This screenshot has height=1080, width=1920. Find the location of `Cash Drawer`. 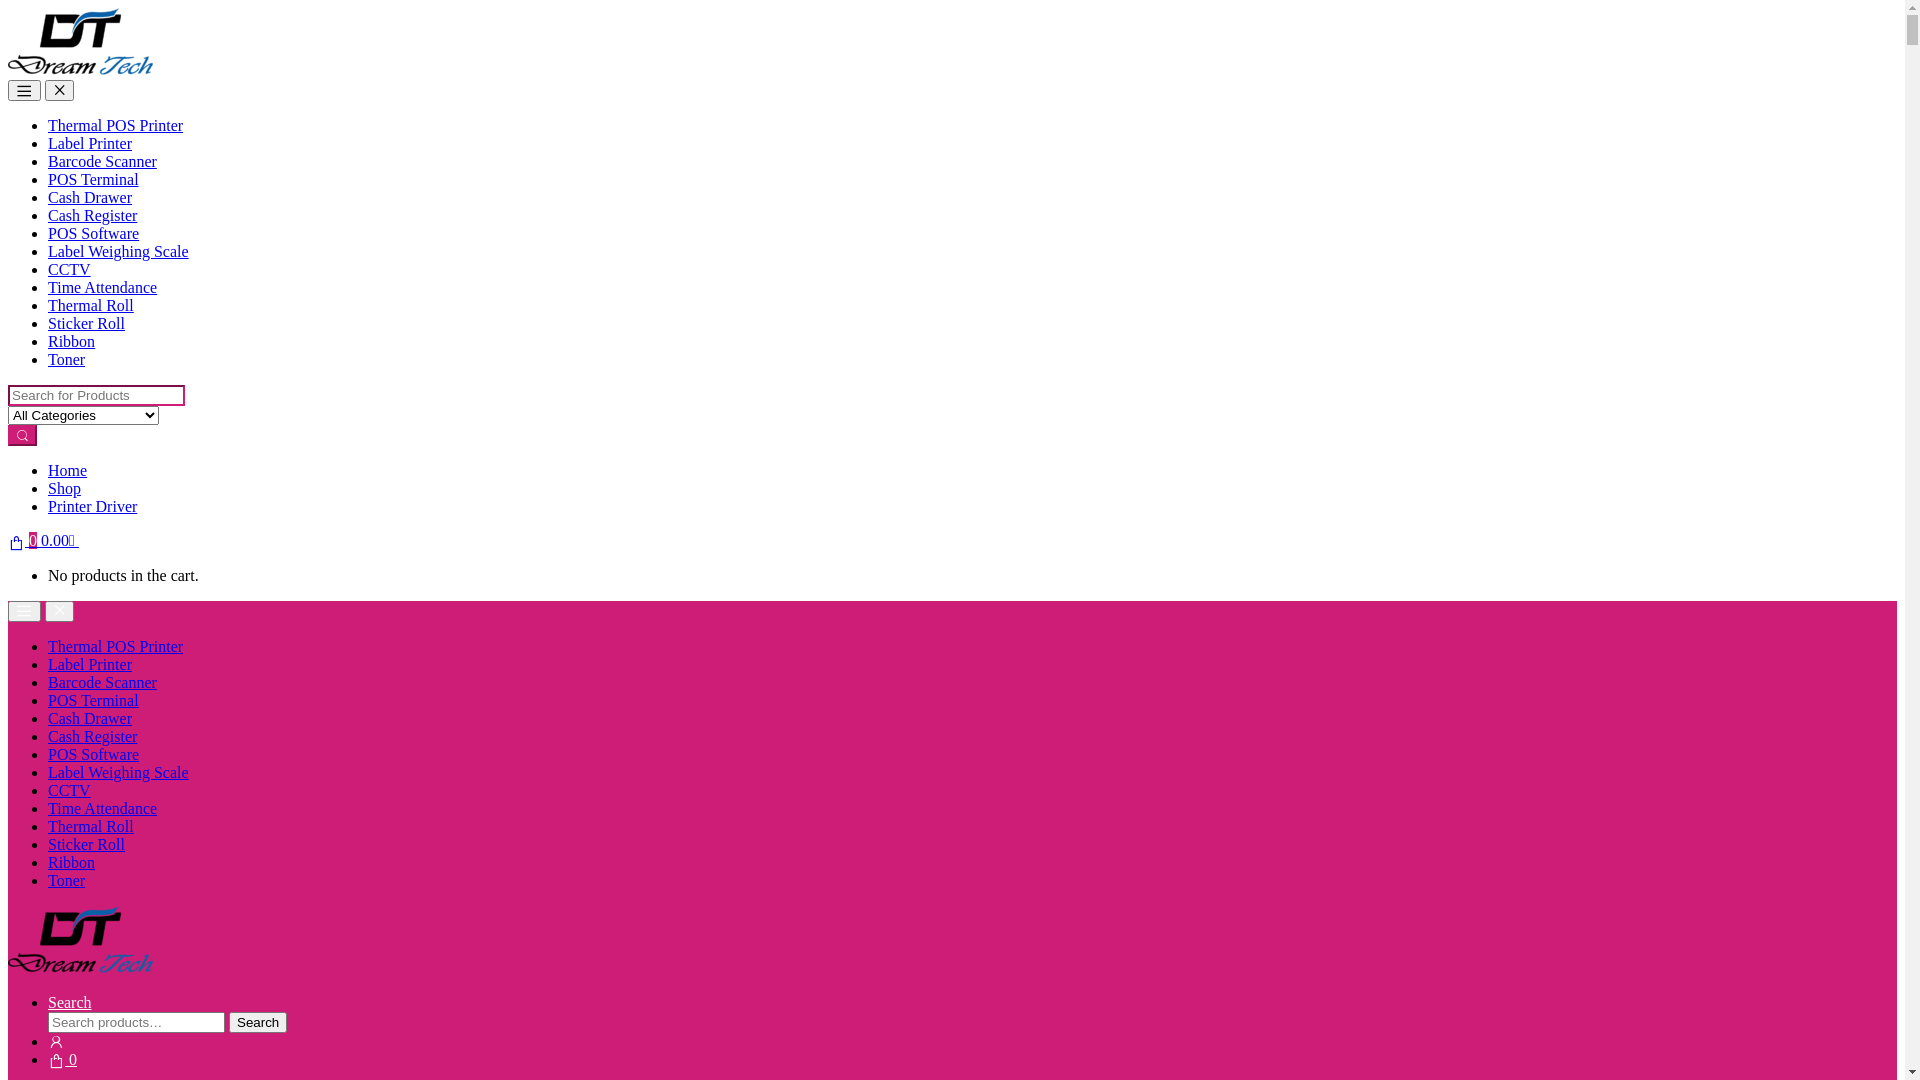

Cash Drawer is located at coordinates (90, 718).